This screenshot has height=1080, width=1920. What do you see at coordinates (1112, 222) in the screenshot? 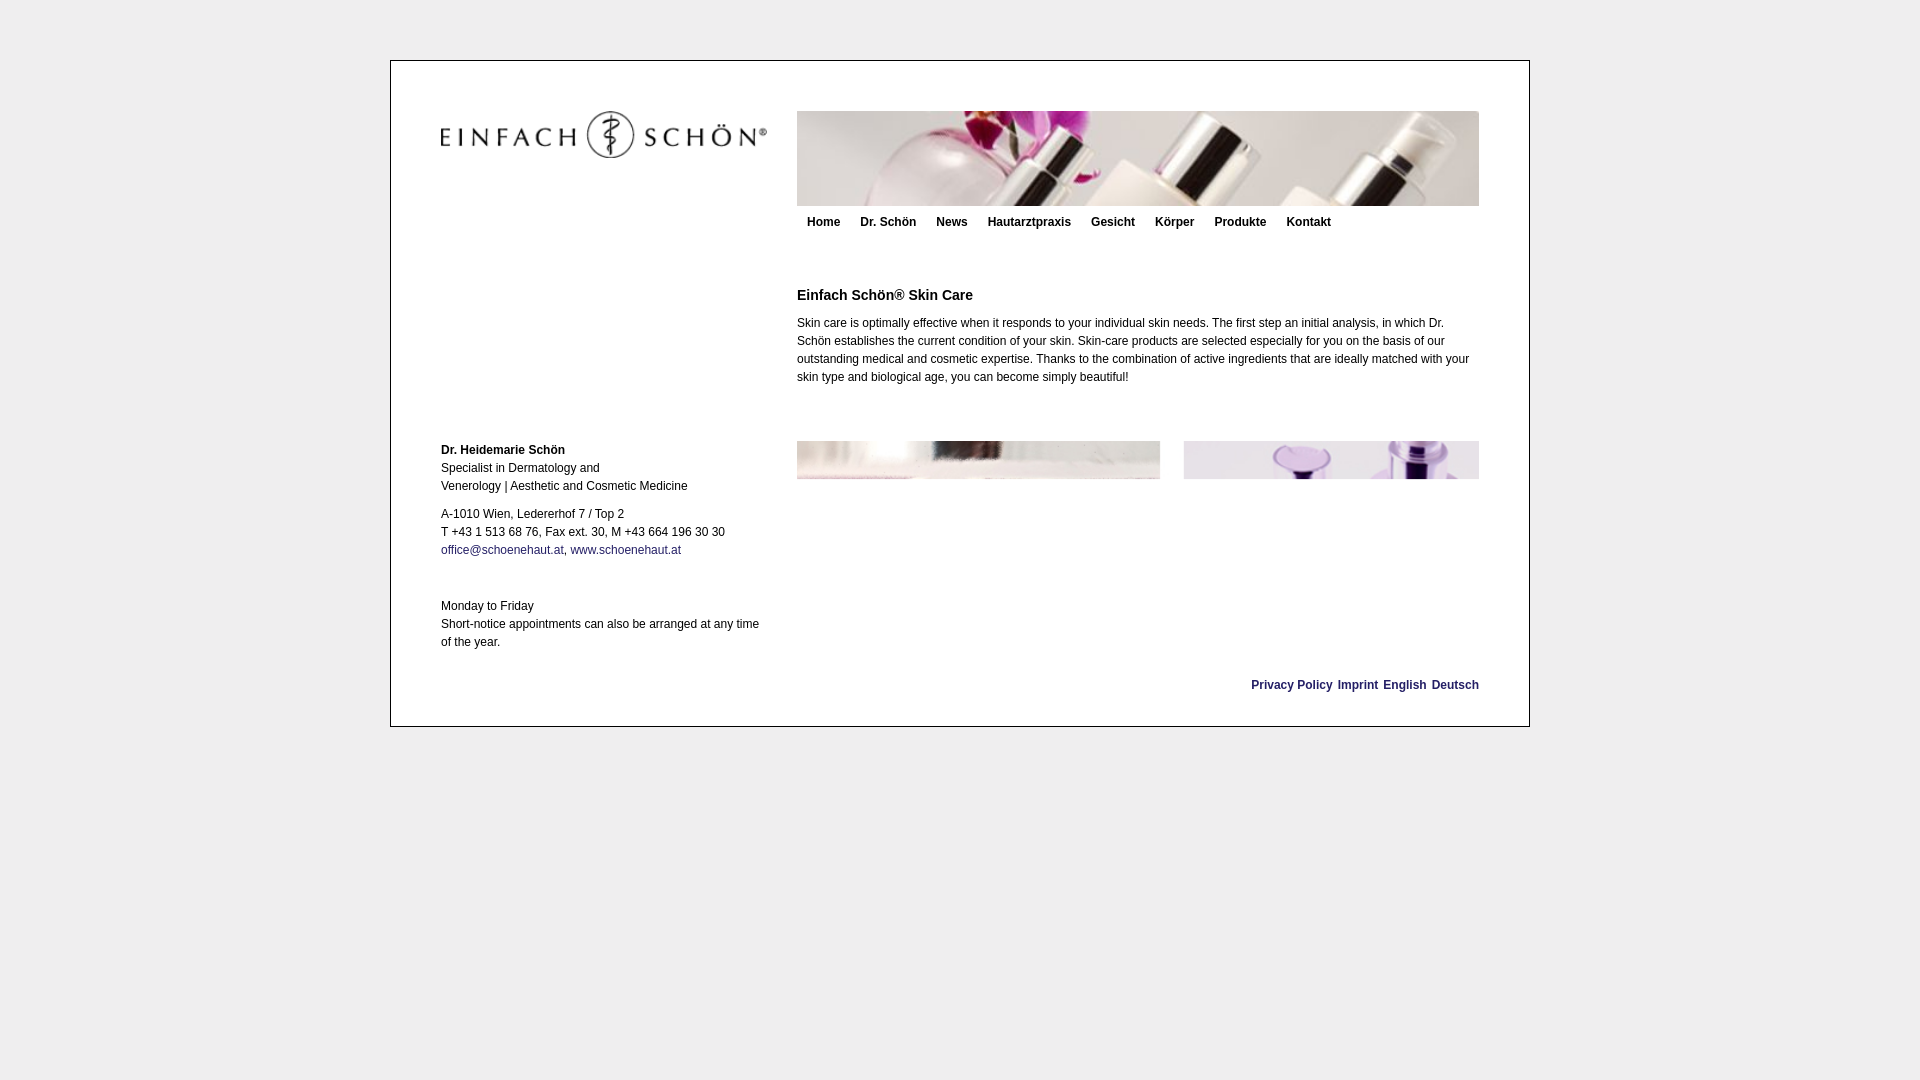
I see `Gesicht` at bounding box center [1112, 222].